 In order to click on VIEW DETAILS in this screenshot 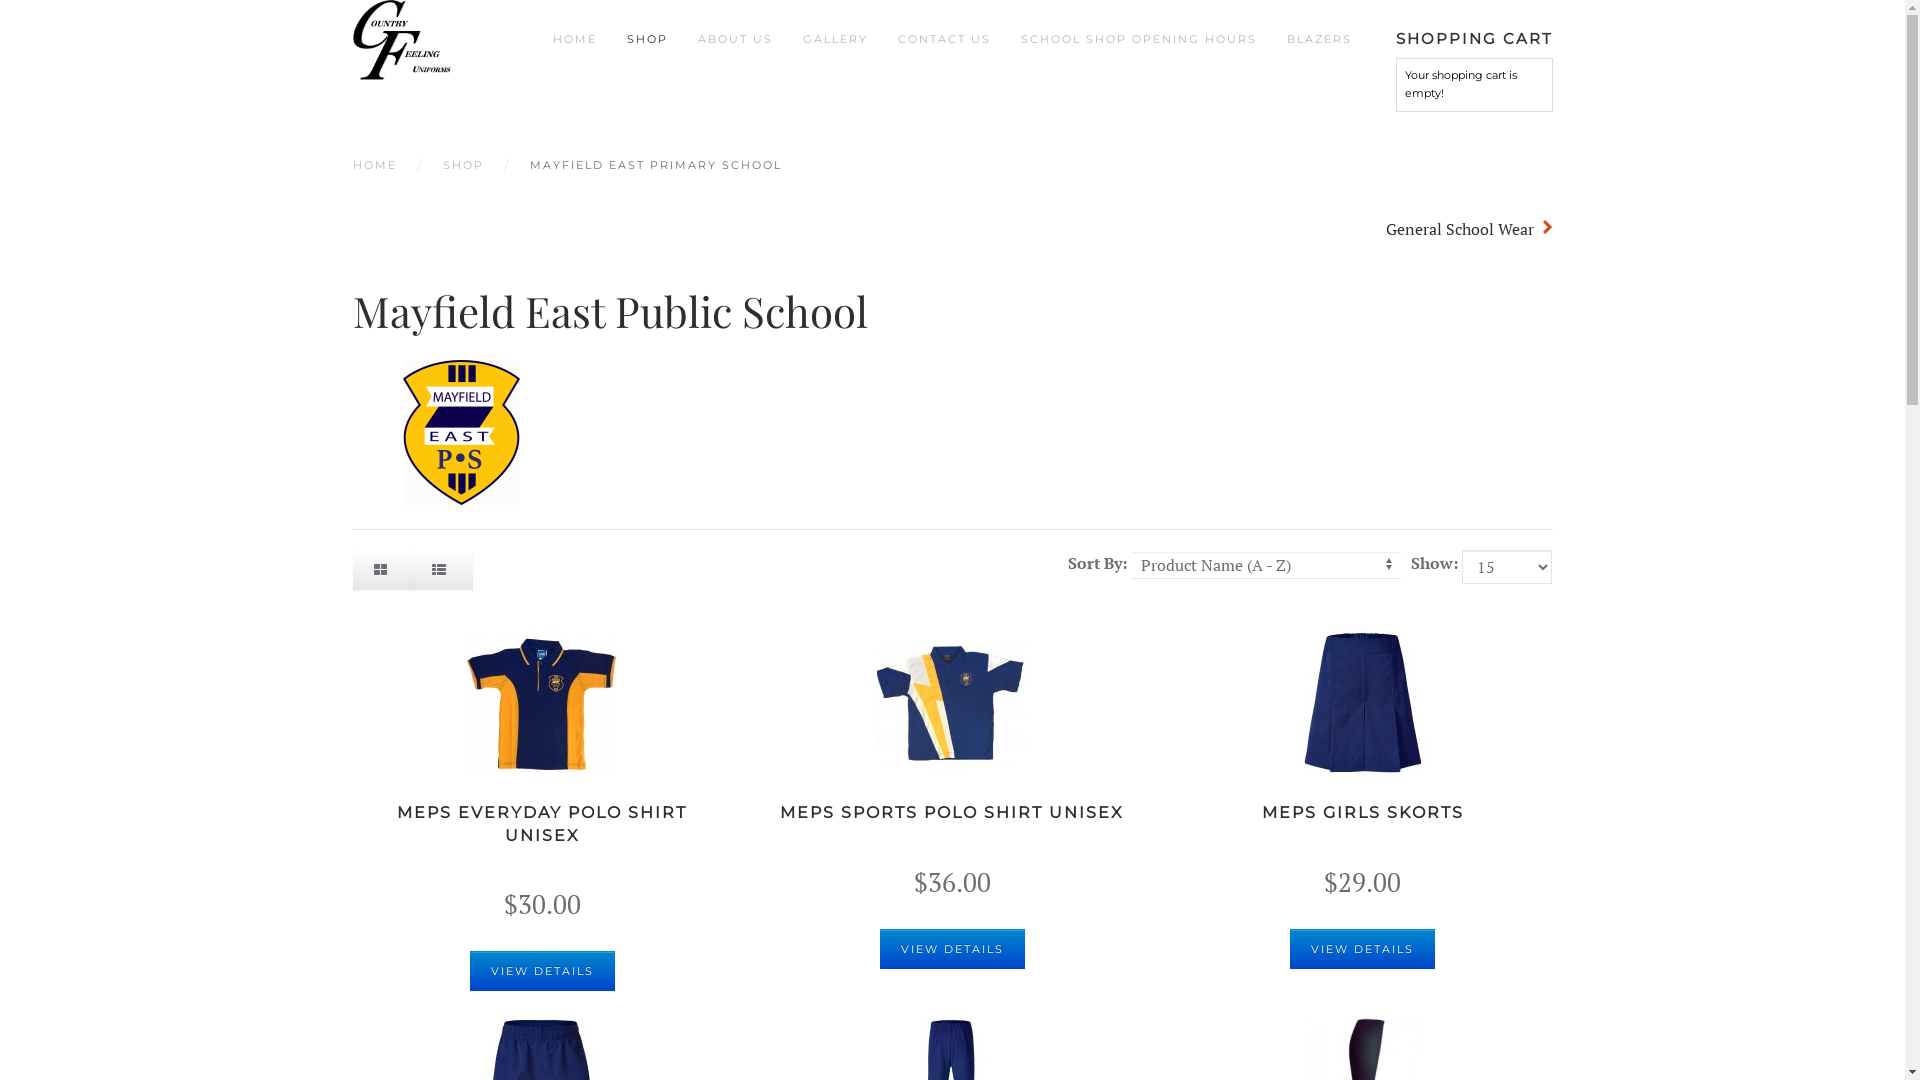, I will do `click(1362, 949)`.